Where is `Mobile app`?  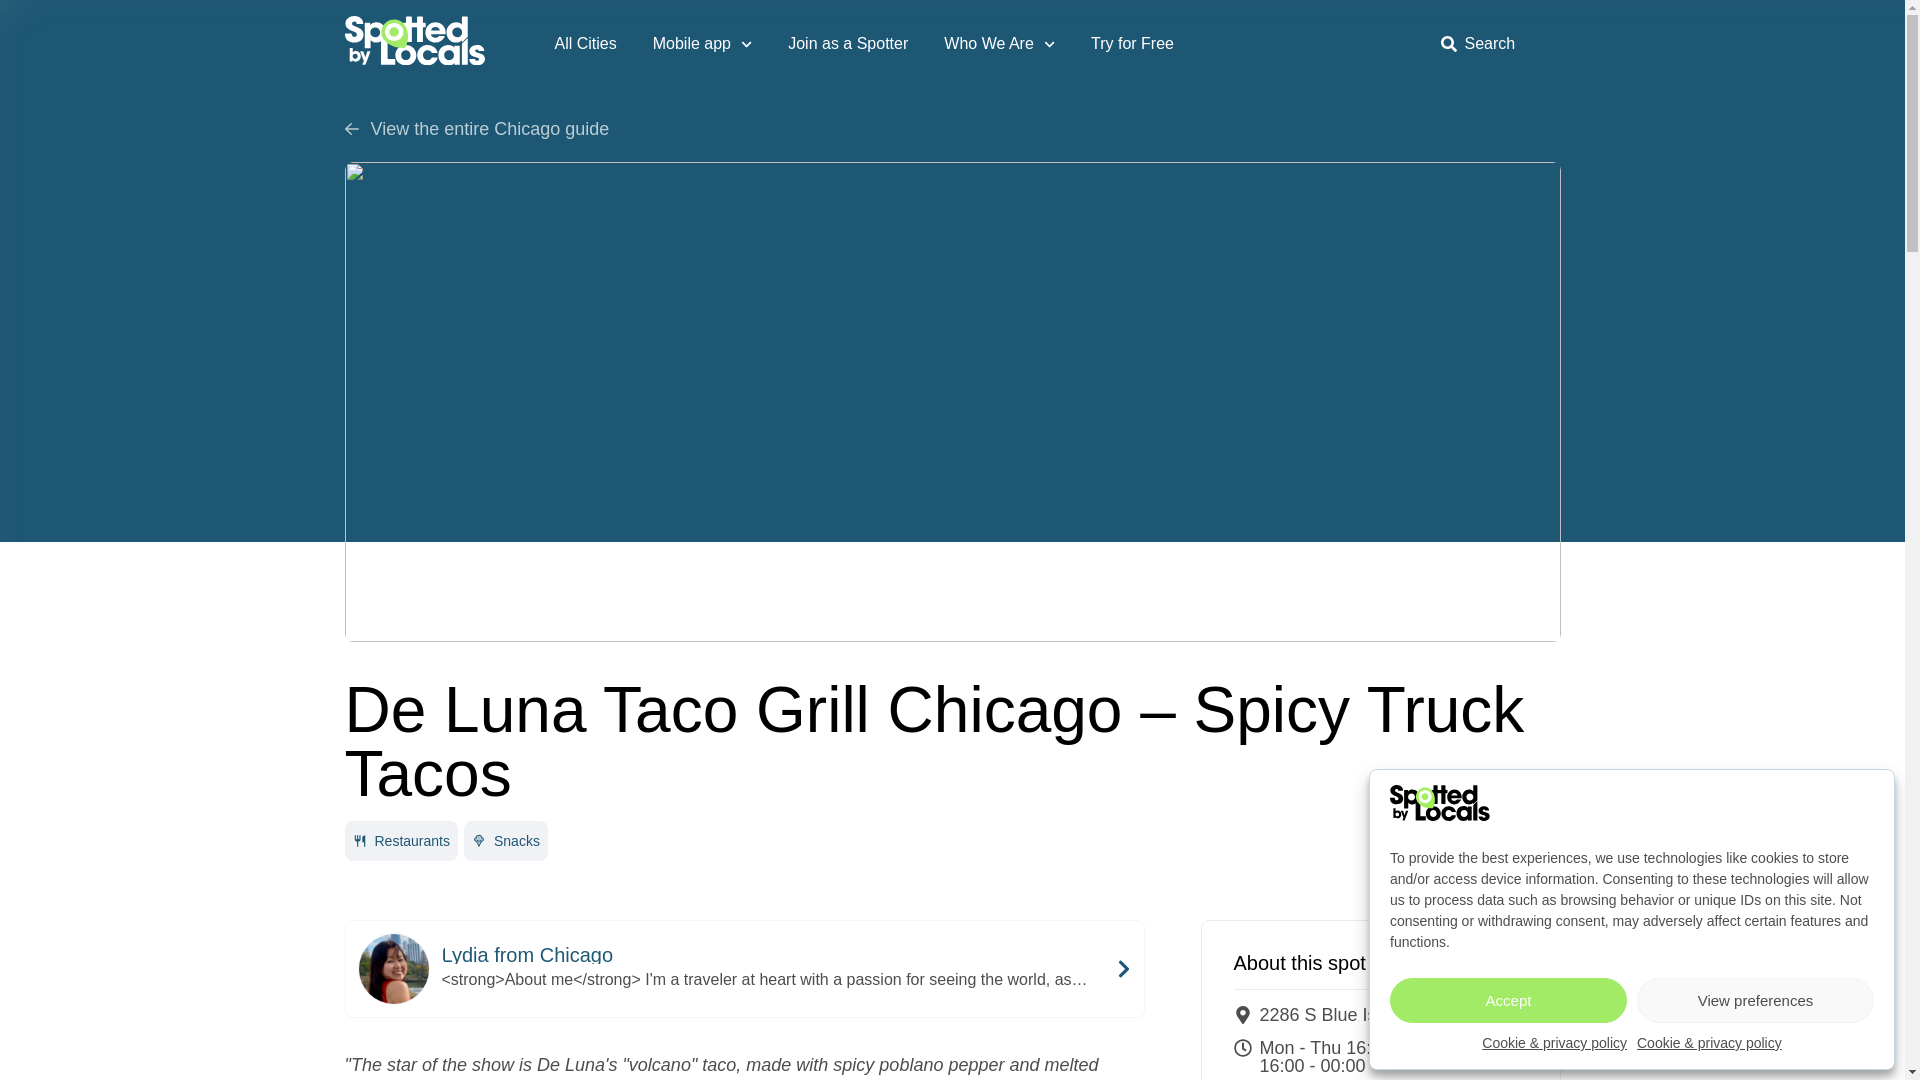
Mobile app is located at coordinates (702, 44).